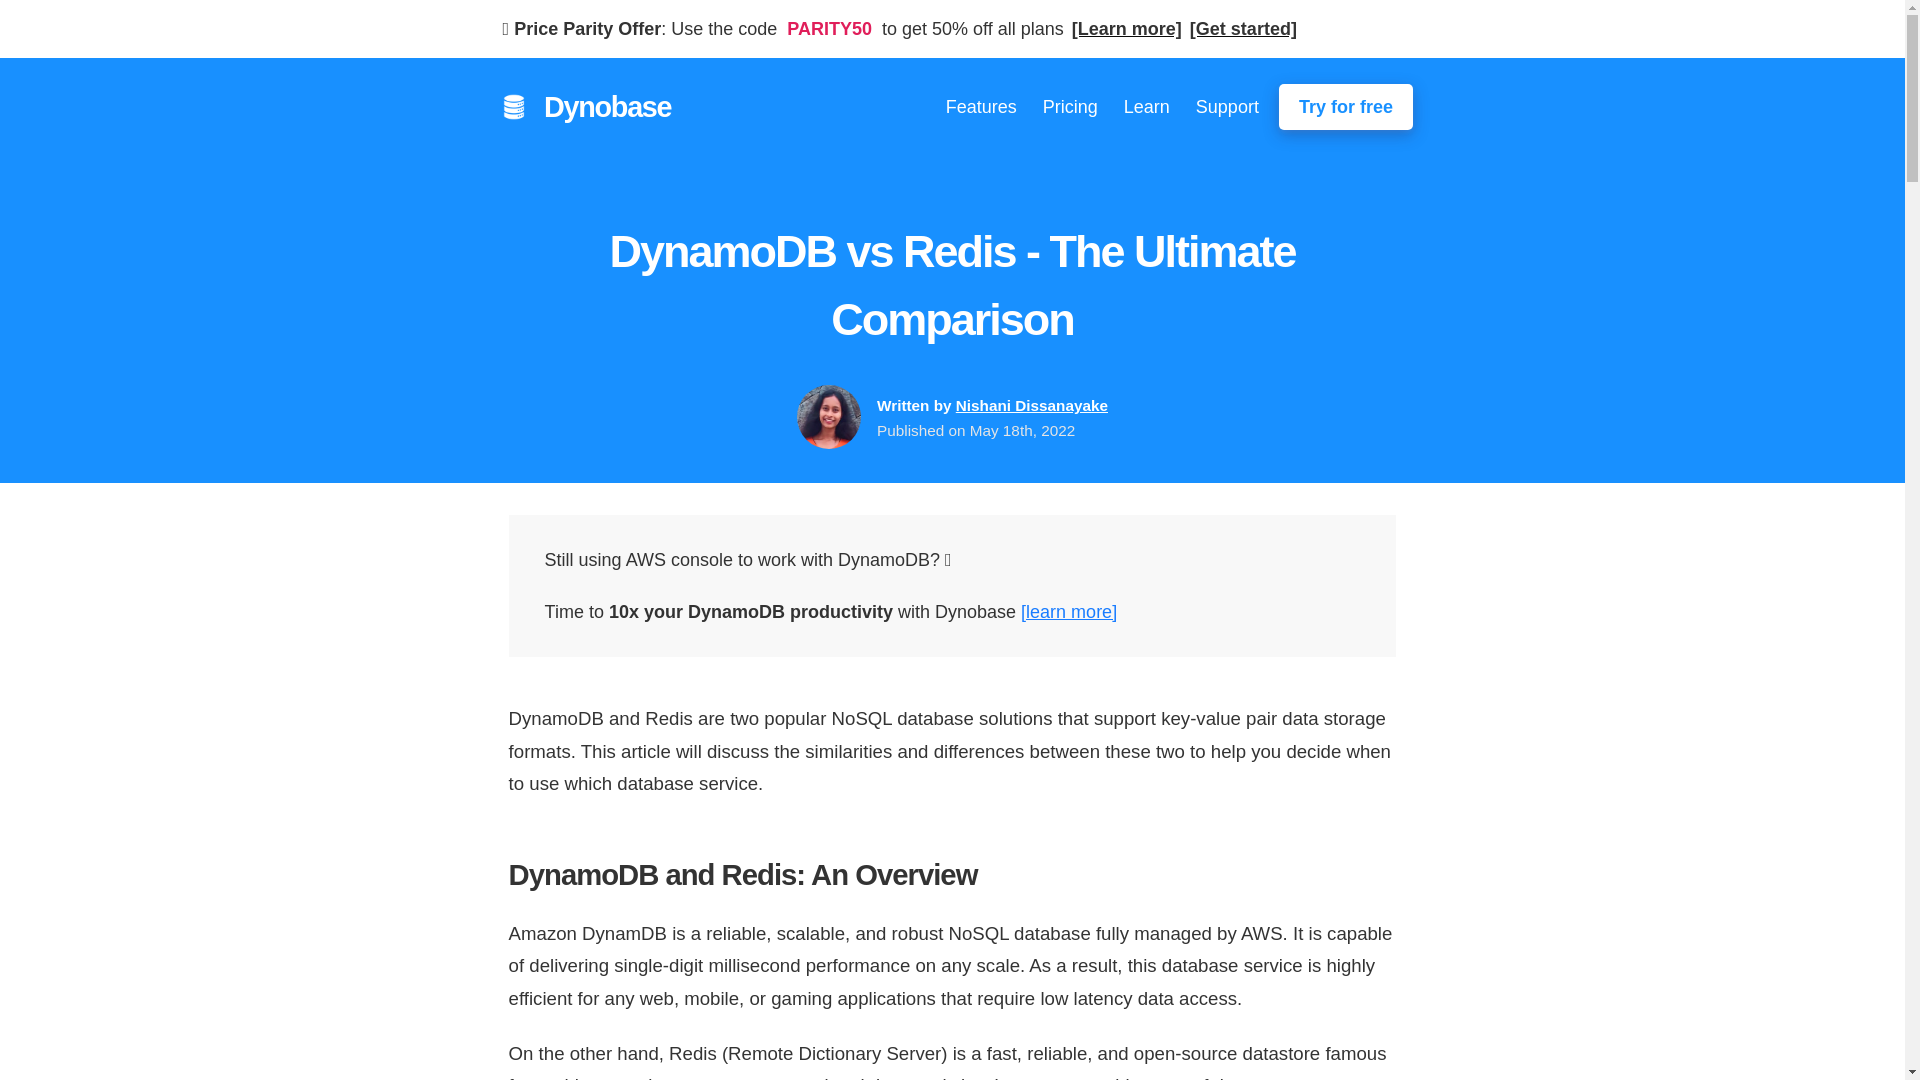 The width and height of the screenshot is (1920, 1080). Describe the element at coordinates (982, 106) in the screenshot. I see `Features` at that location.